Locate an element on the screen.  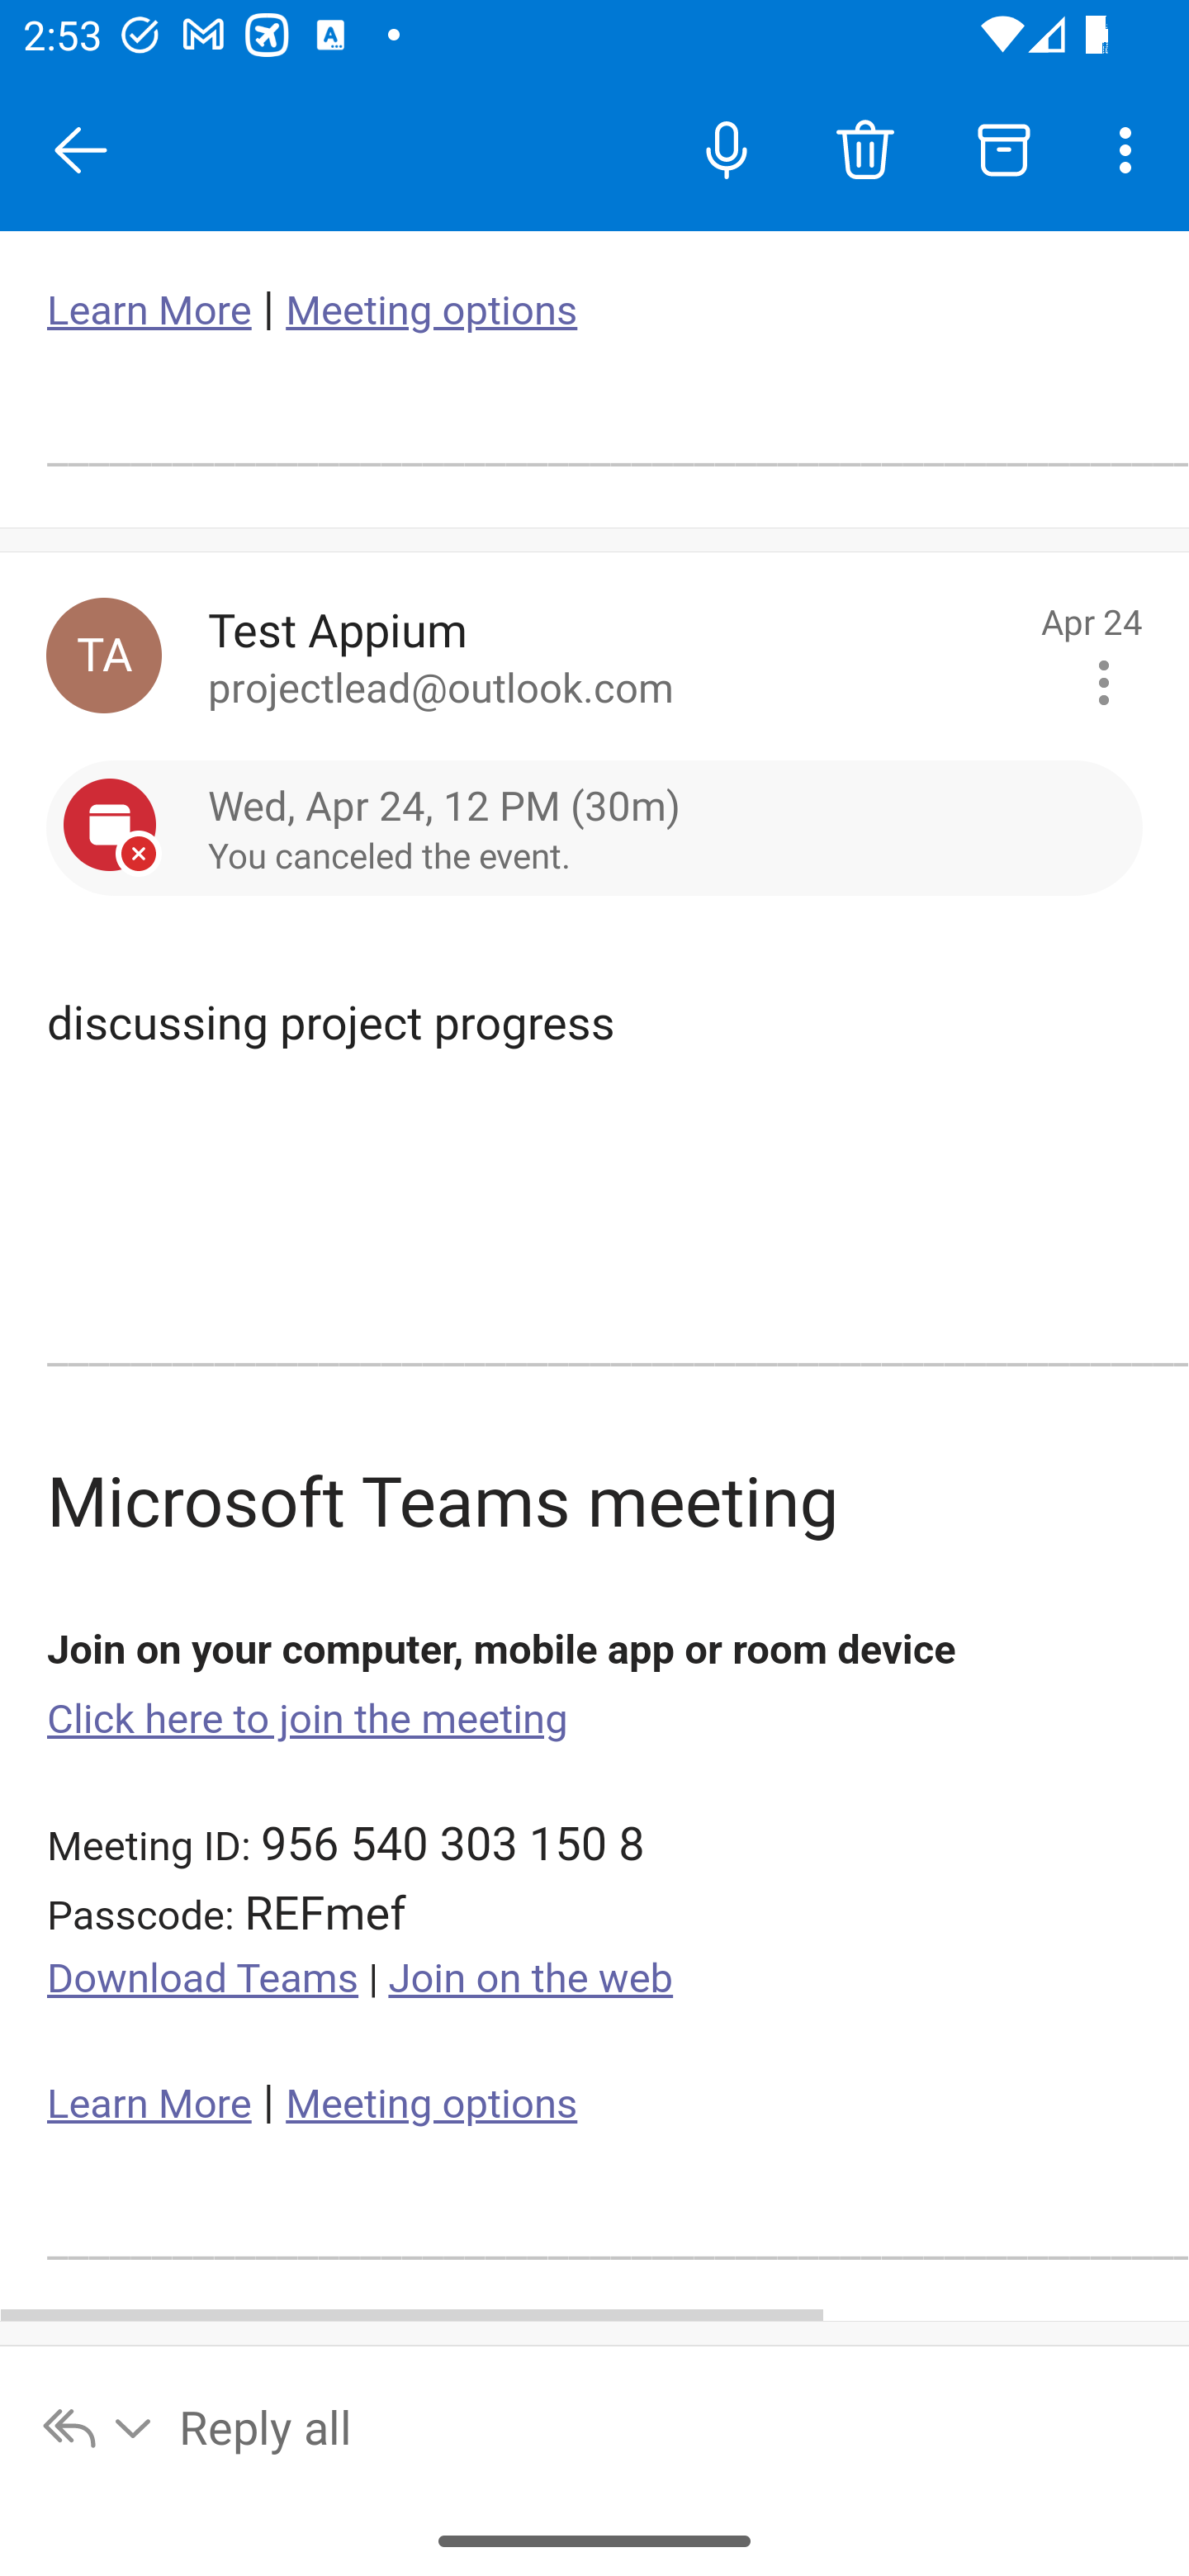
Message actions is located at coordinates (1103, 684).